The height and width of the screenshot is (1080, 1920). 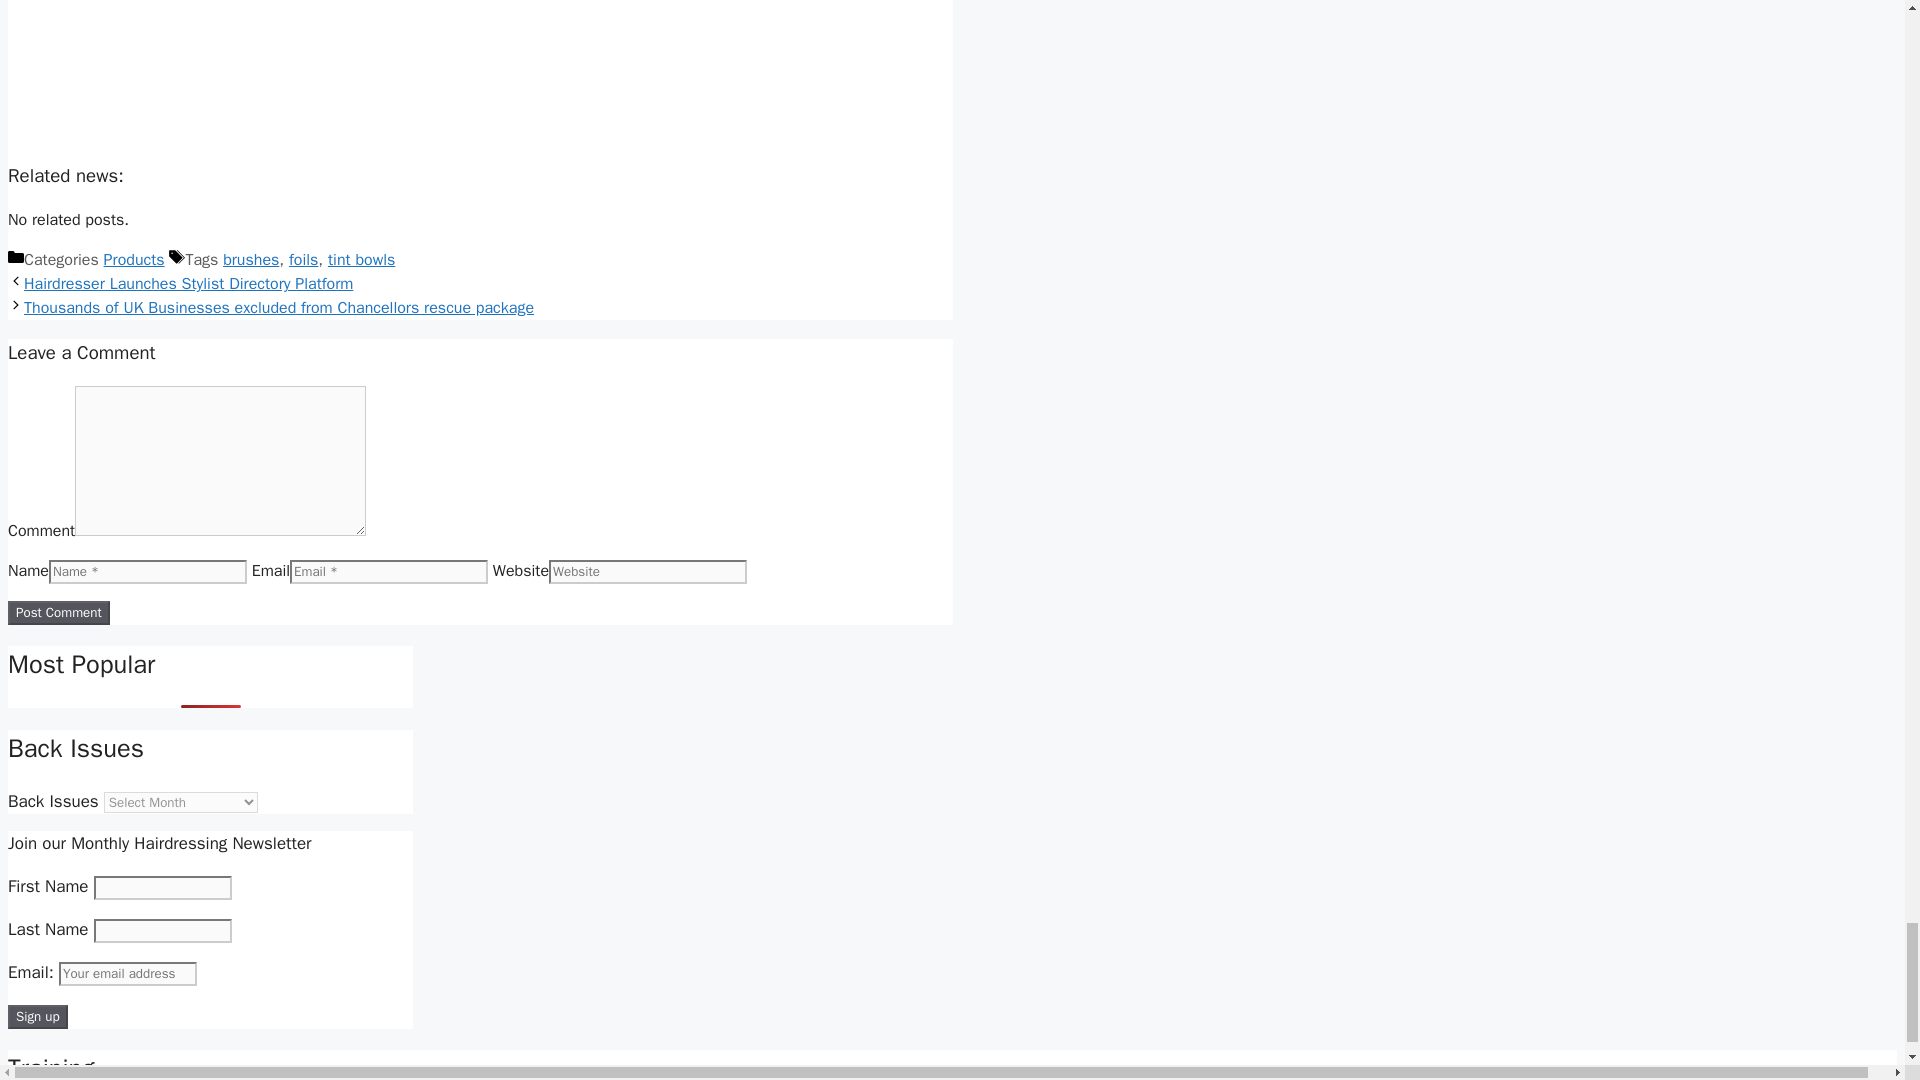 I want to click on Post Comment, so click(x=58, y=612).